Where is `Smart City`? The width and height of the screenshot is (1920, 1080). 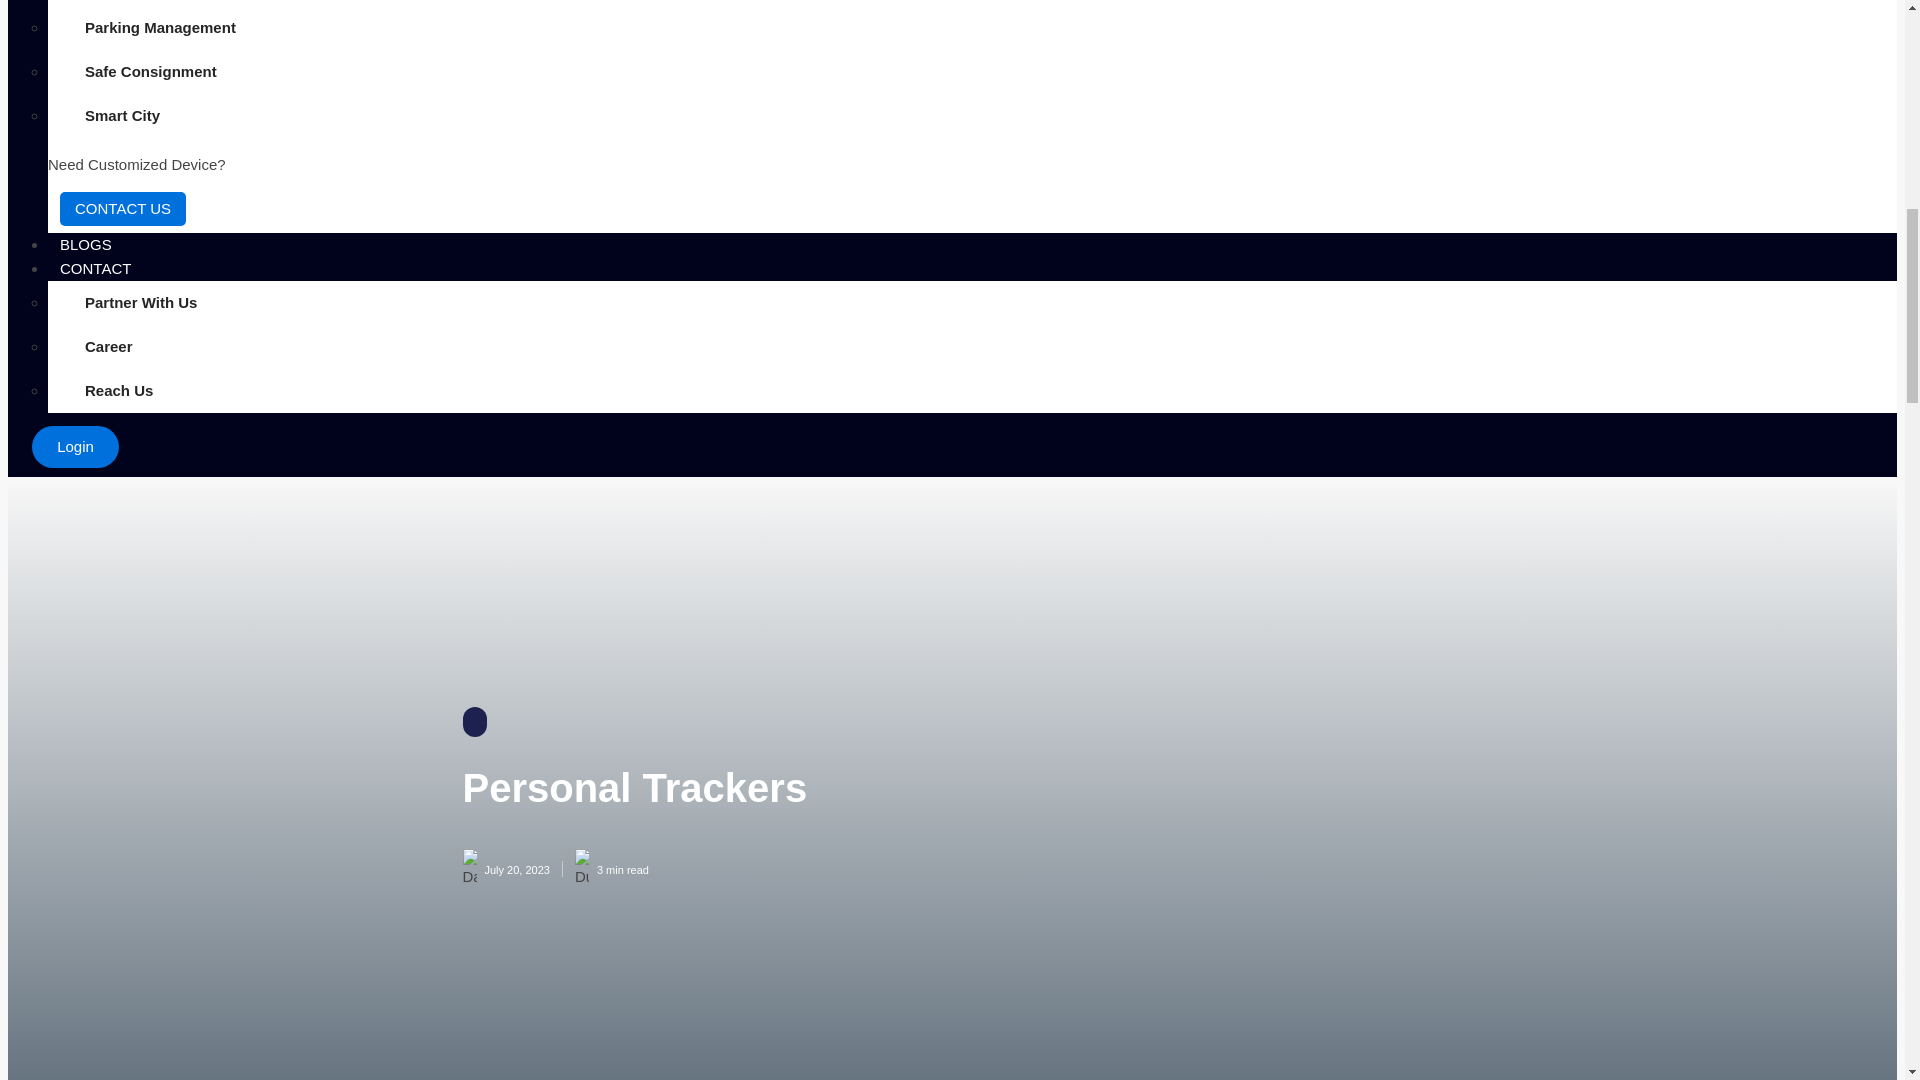
Smart City is located at coordinates (122, 116).